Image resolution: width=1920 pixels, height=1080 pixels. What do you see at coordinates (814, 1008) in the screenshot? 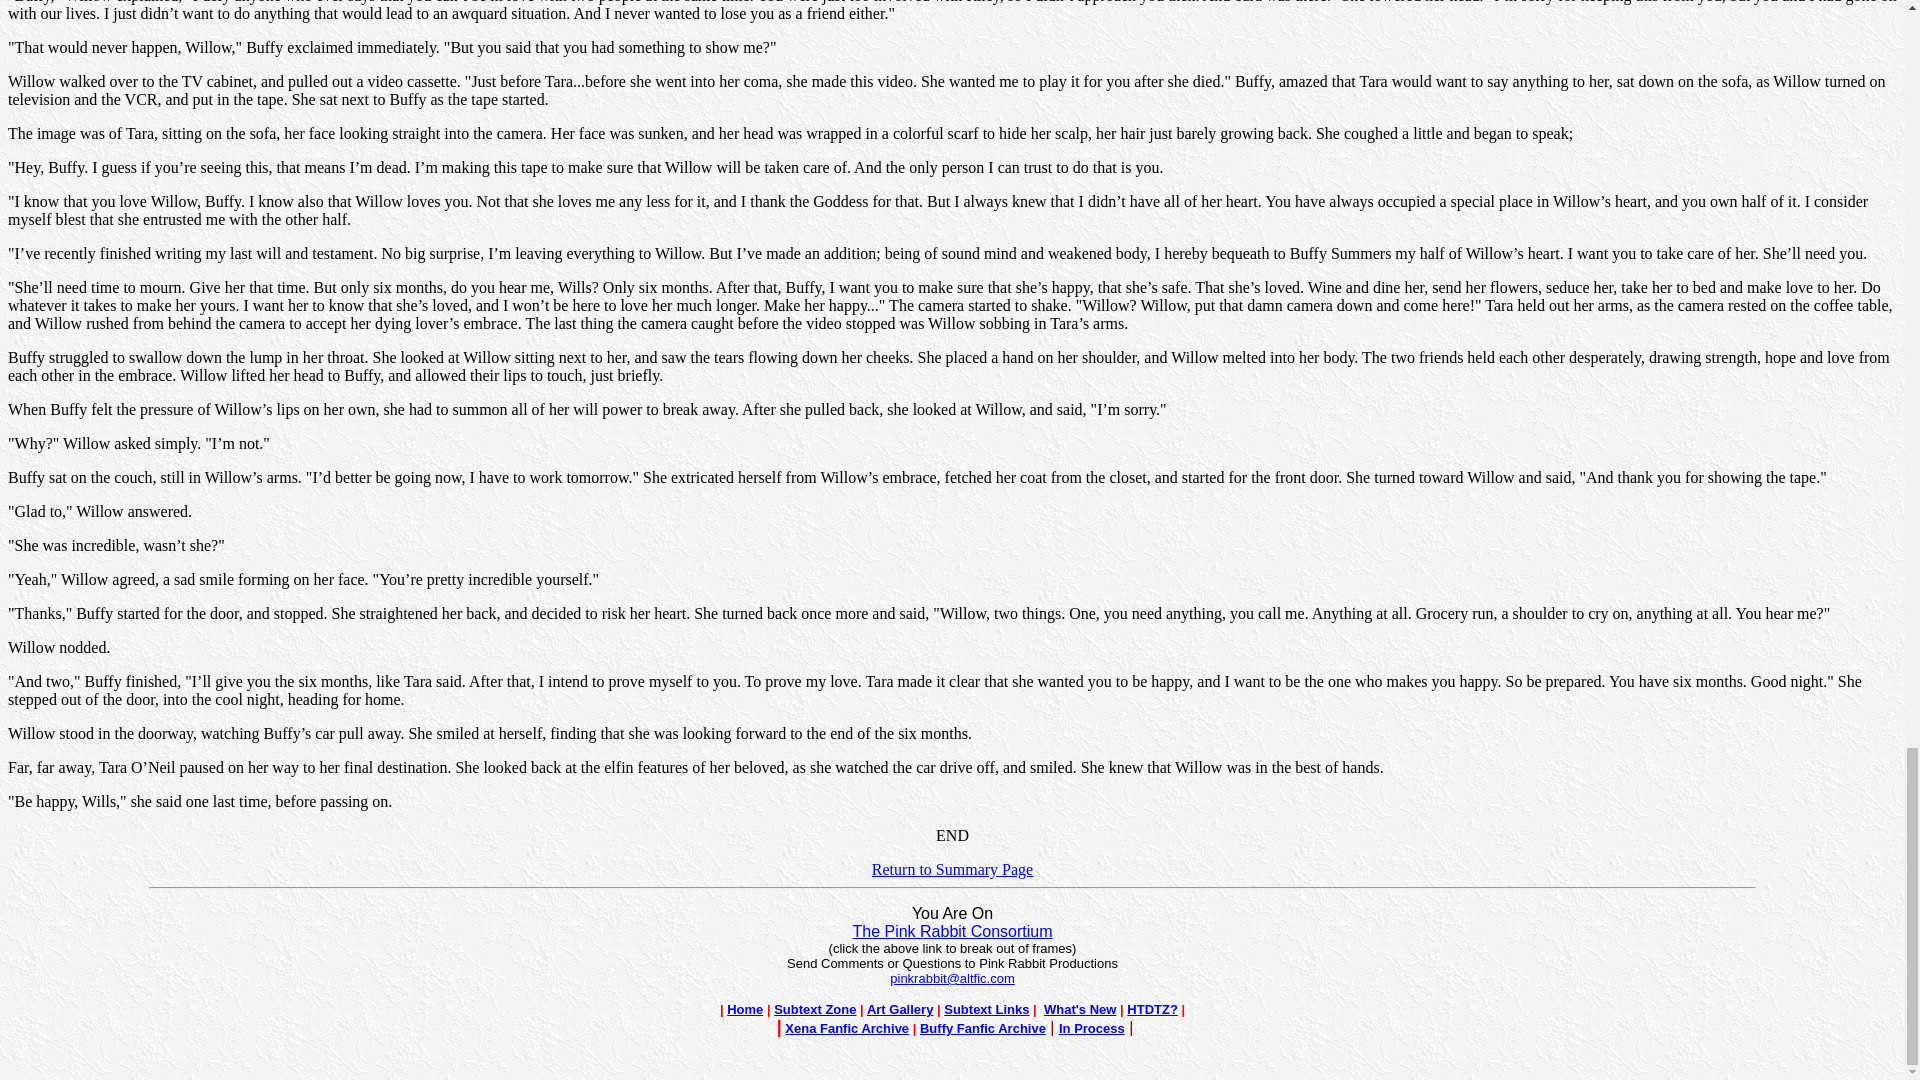
I see `Subtext Zone` at bounding box center [814, 1008].